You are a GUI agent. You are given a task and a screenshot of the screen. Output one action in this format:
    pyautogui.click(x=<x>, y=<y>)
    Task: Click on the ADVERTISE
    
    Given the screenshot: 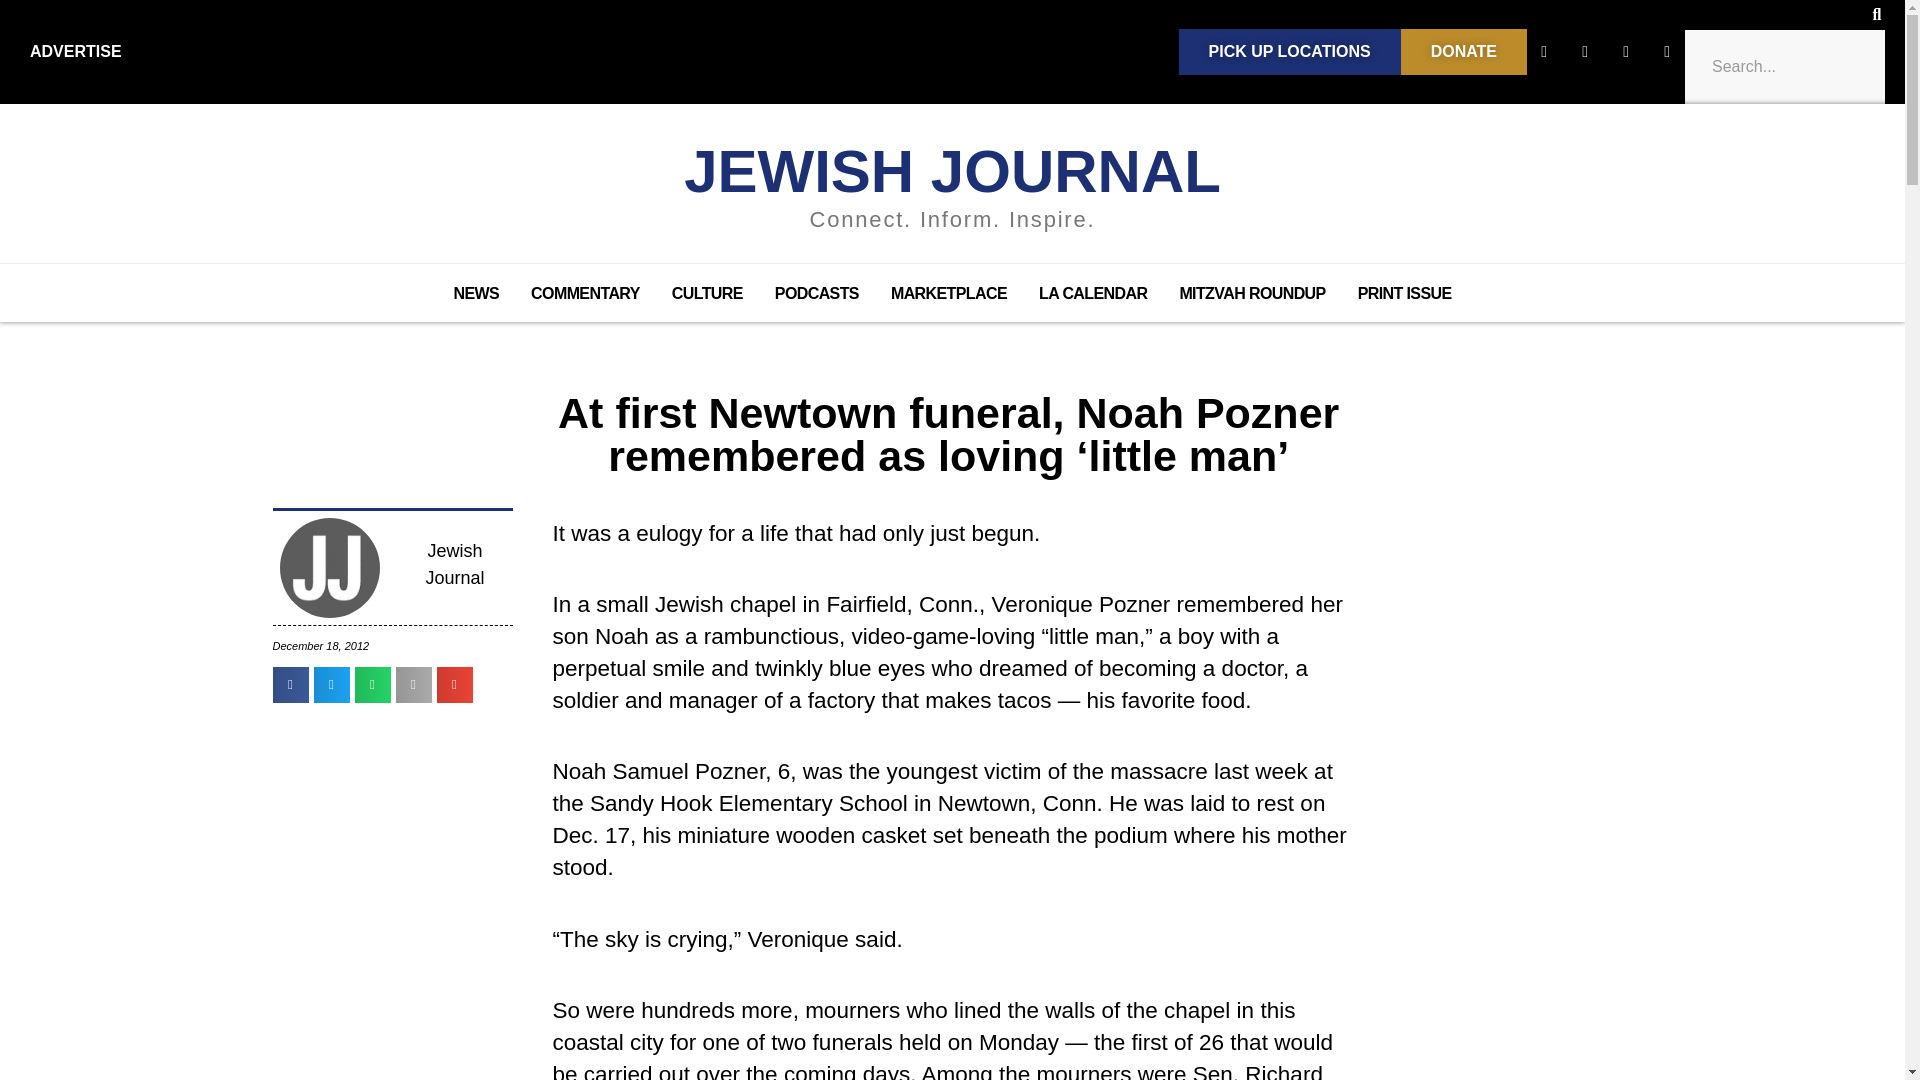 What is the action you would take?
    pyautogui.click(x=76, y=52)
    